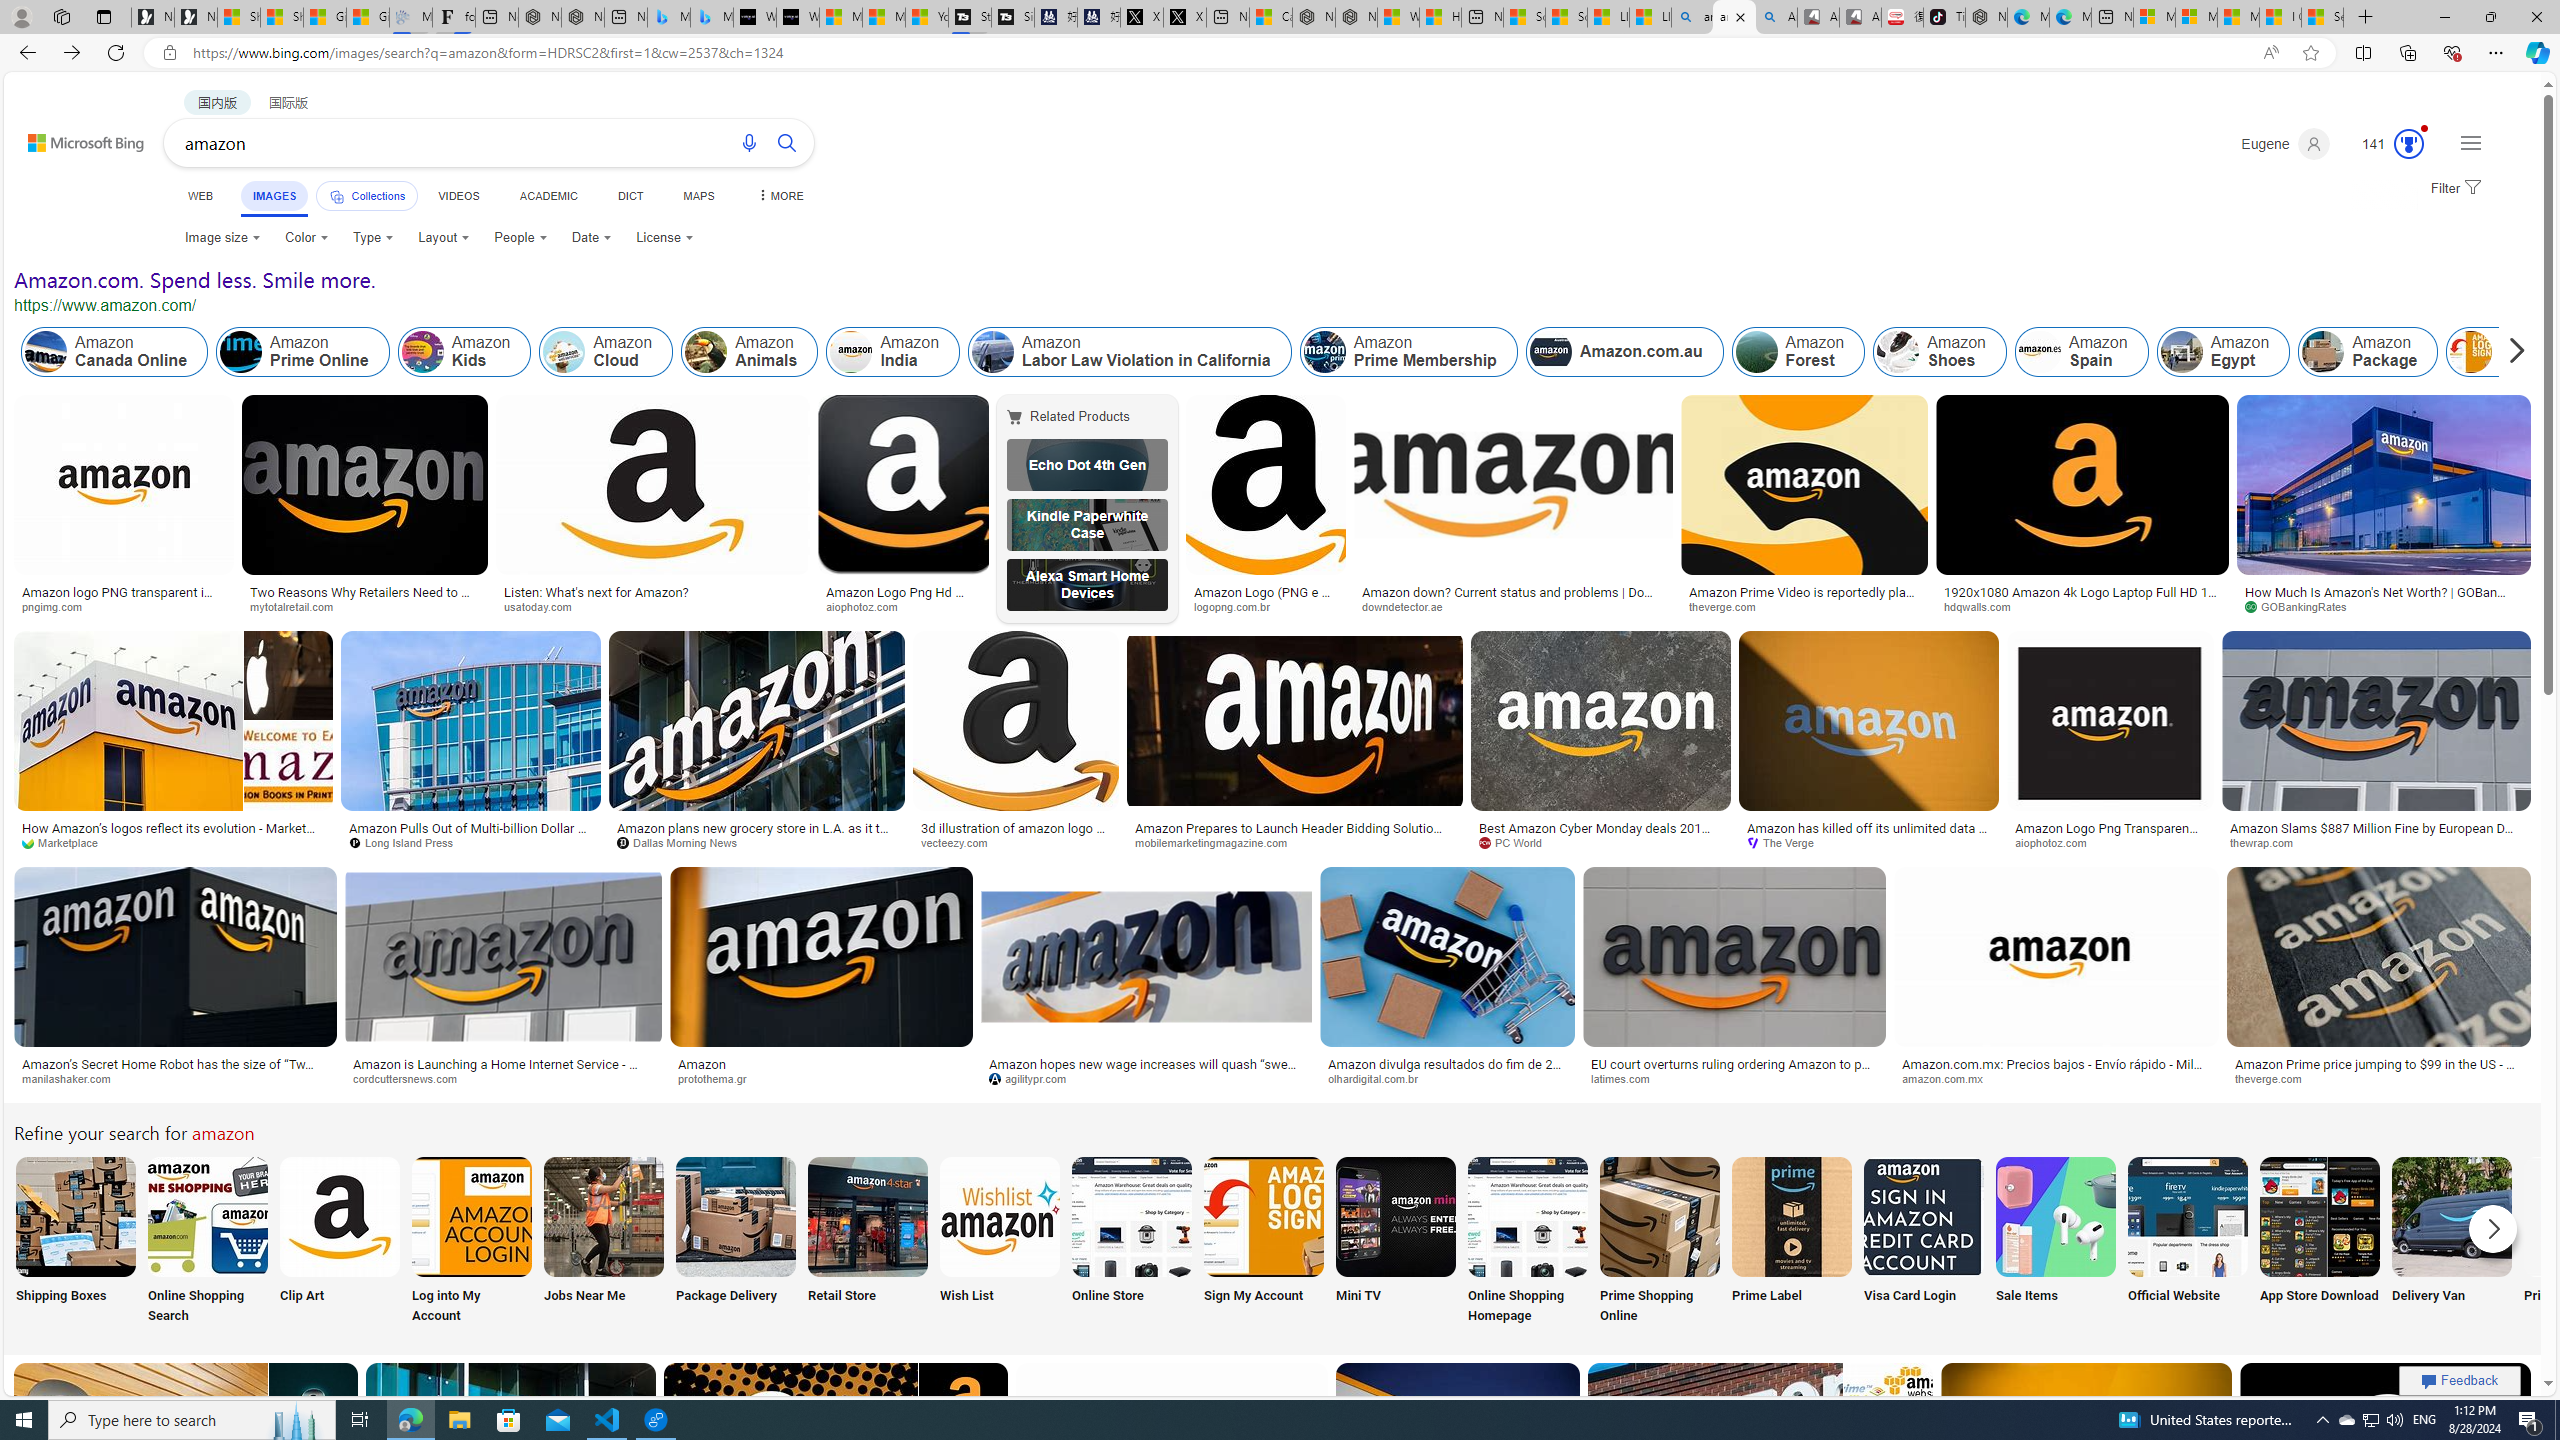 The width and height of the screenshot is (2560, 1440). What do you see at coordinates (224, 238) in the screenshot?
I see `Image size` at bounding box center [224, 238].